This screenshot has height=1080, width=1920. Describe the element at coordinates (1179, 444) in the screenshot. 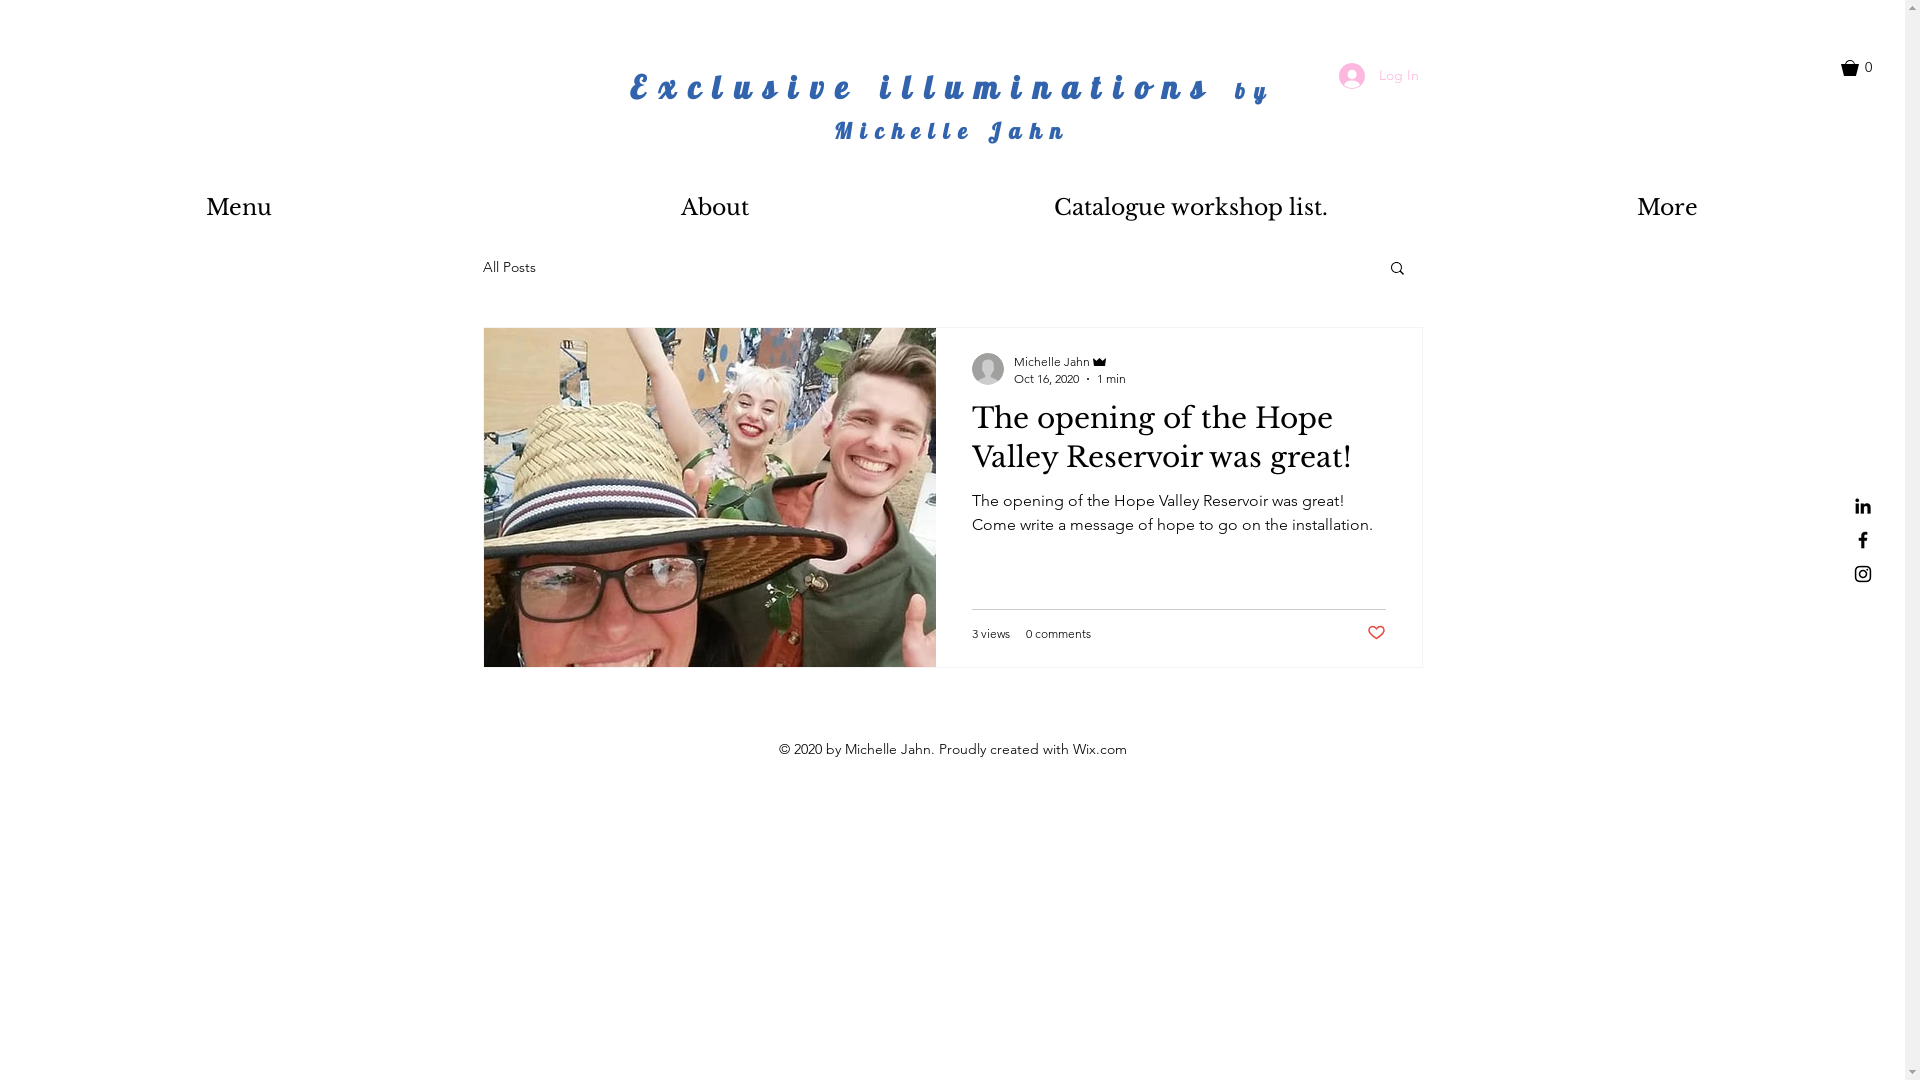

I see `The opening of the Hope Valley Reservoir was great!` at that location.